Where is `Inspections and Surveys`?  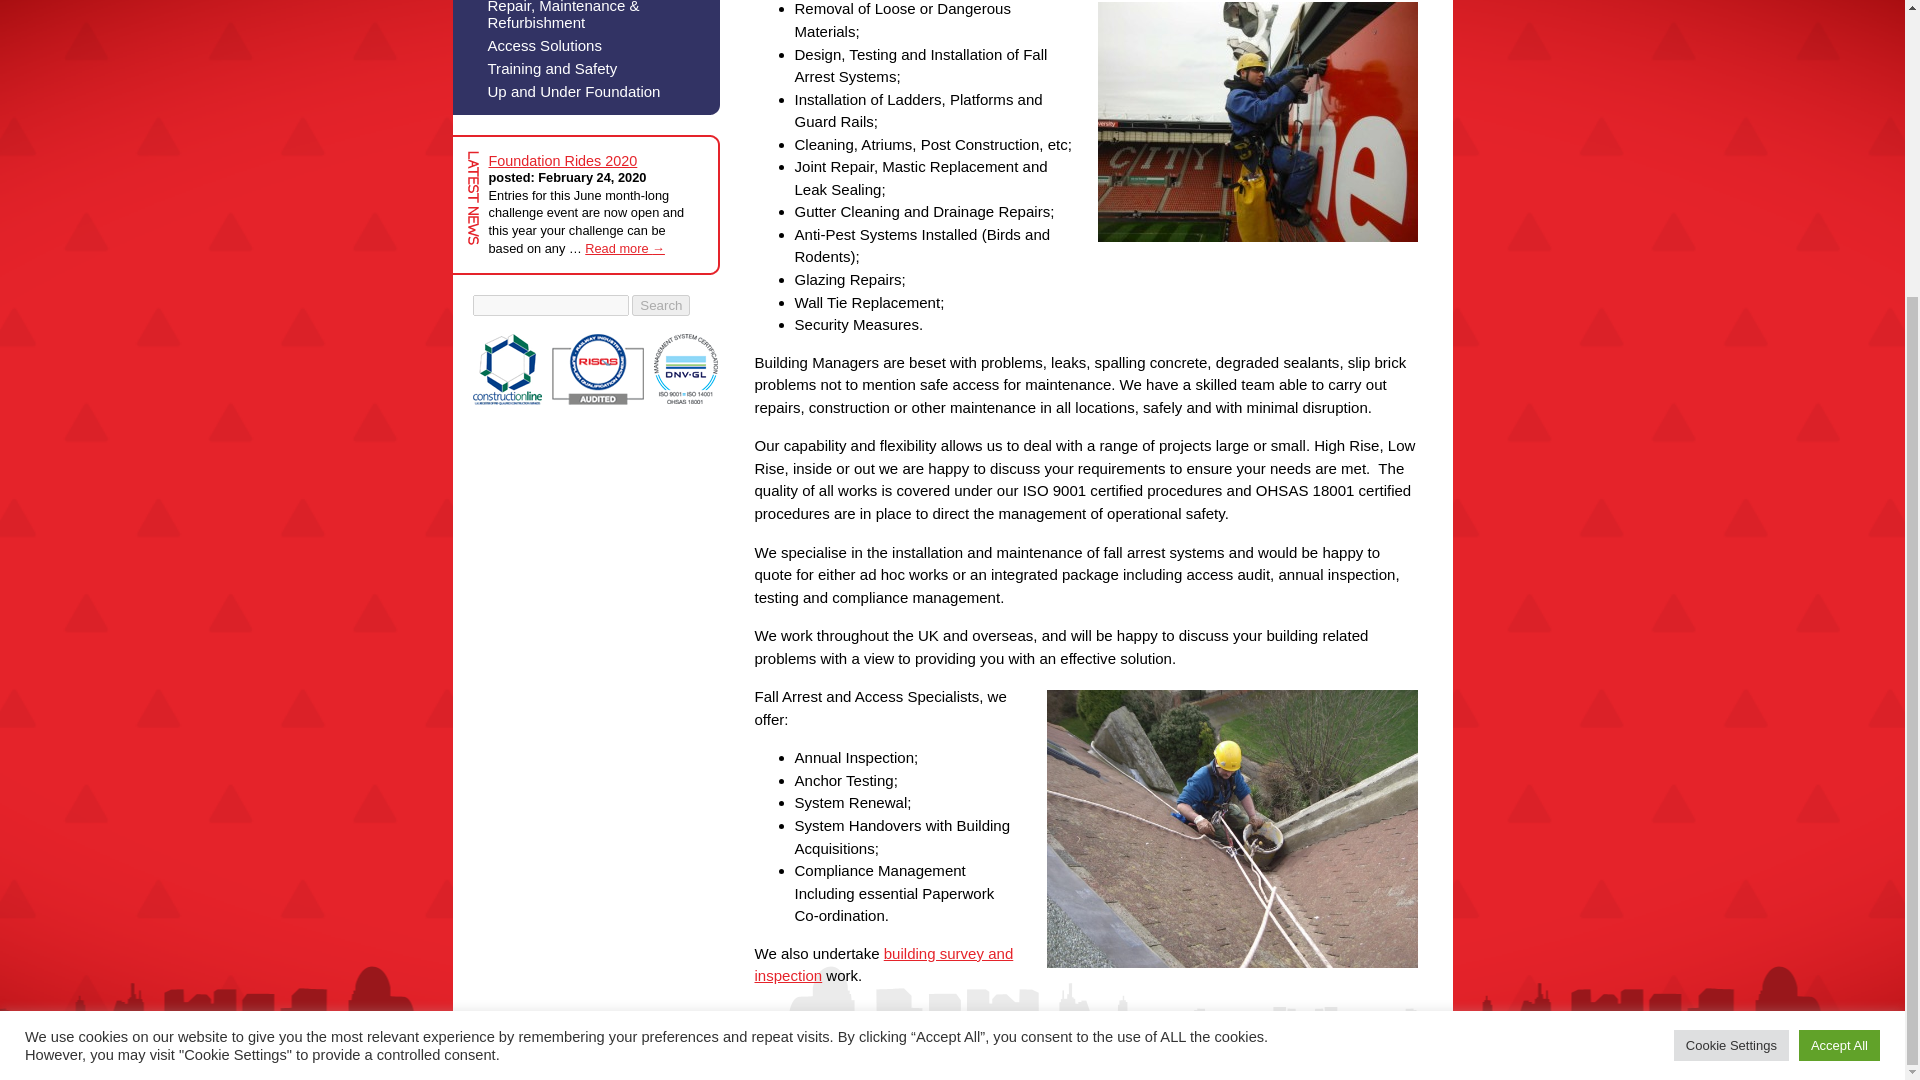
Inspections and Surveys is located at coordinates (884, 964).